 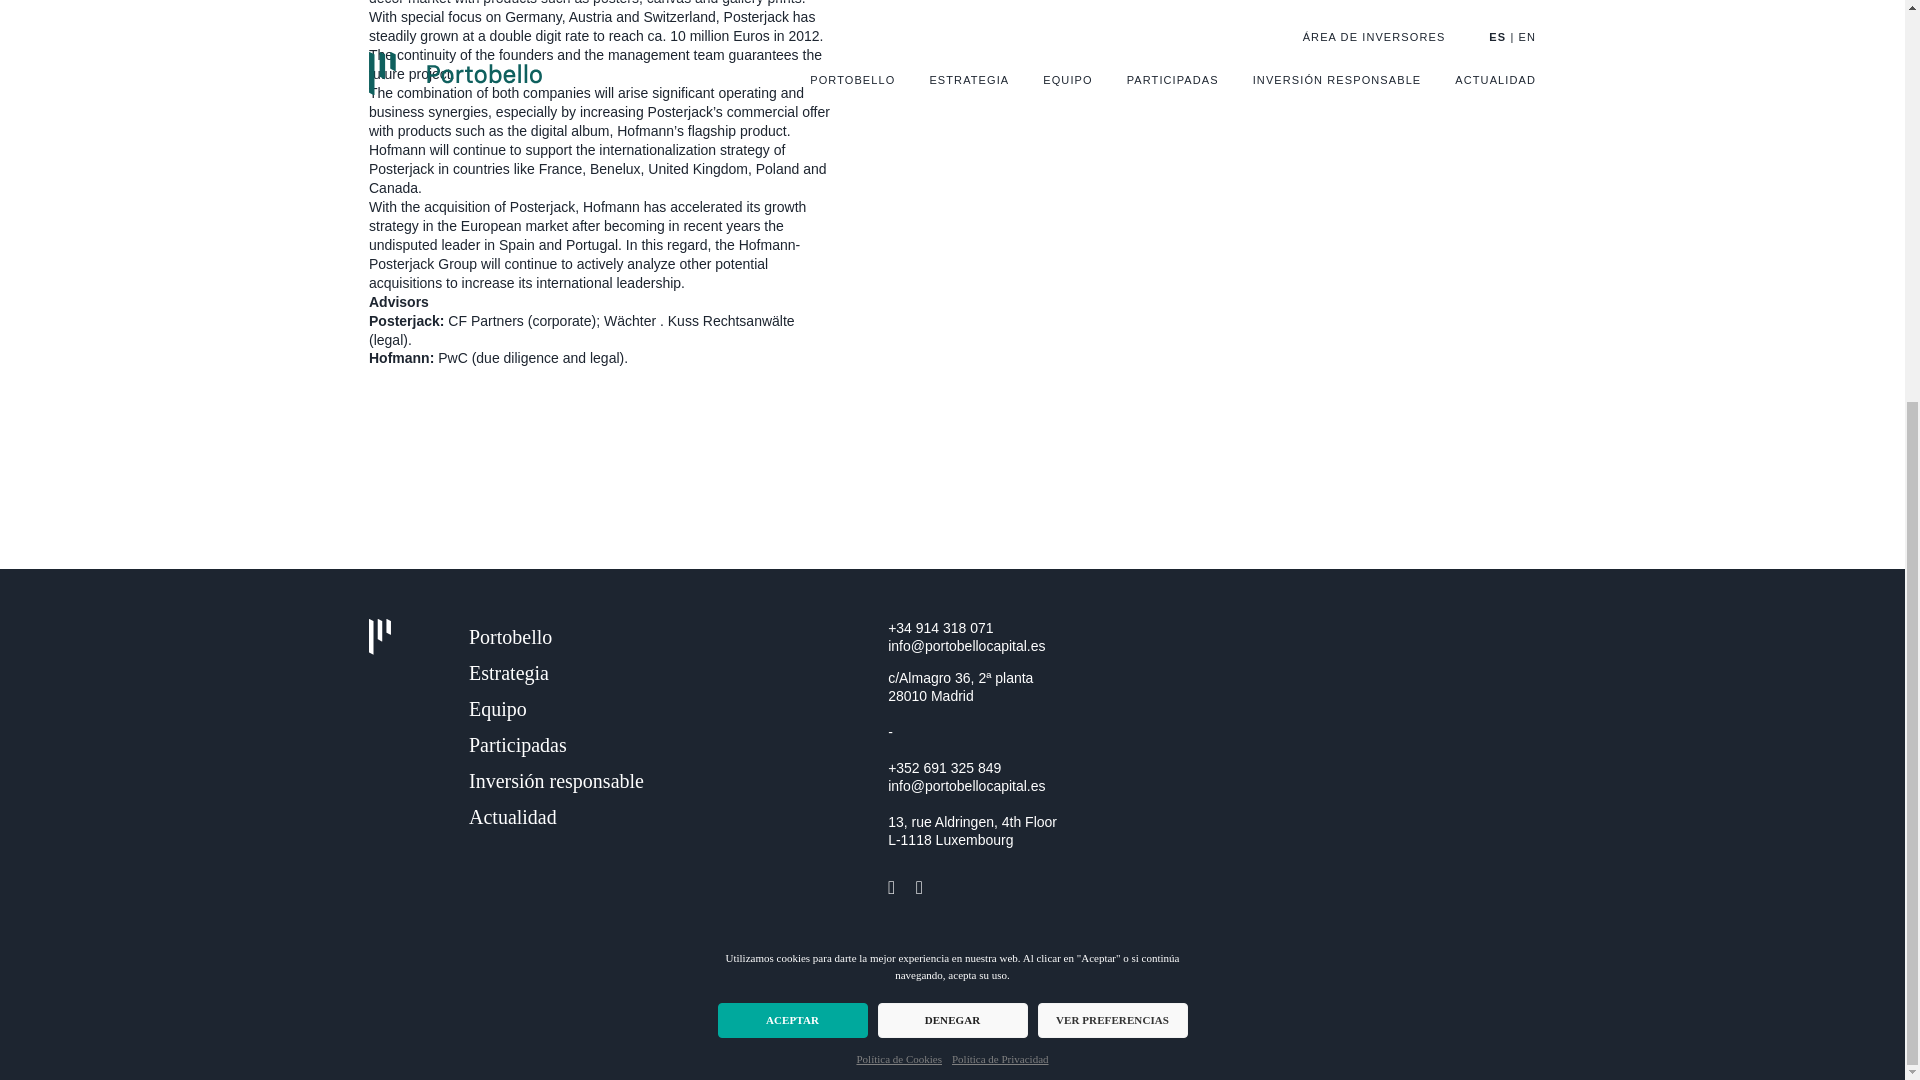 I want to click on DENEGAR, so click(x=952, y=389).